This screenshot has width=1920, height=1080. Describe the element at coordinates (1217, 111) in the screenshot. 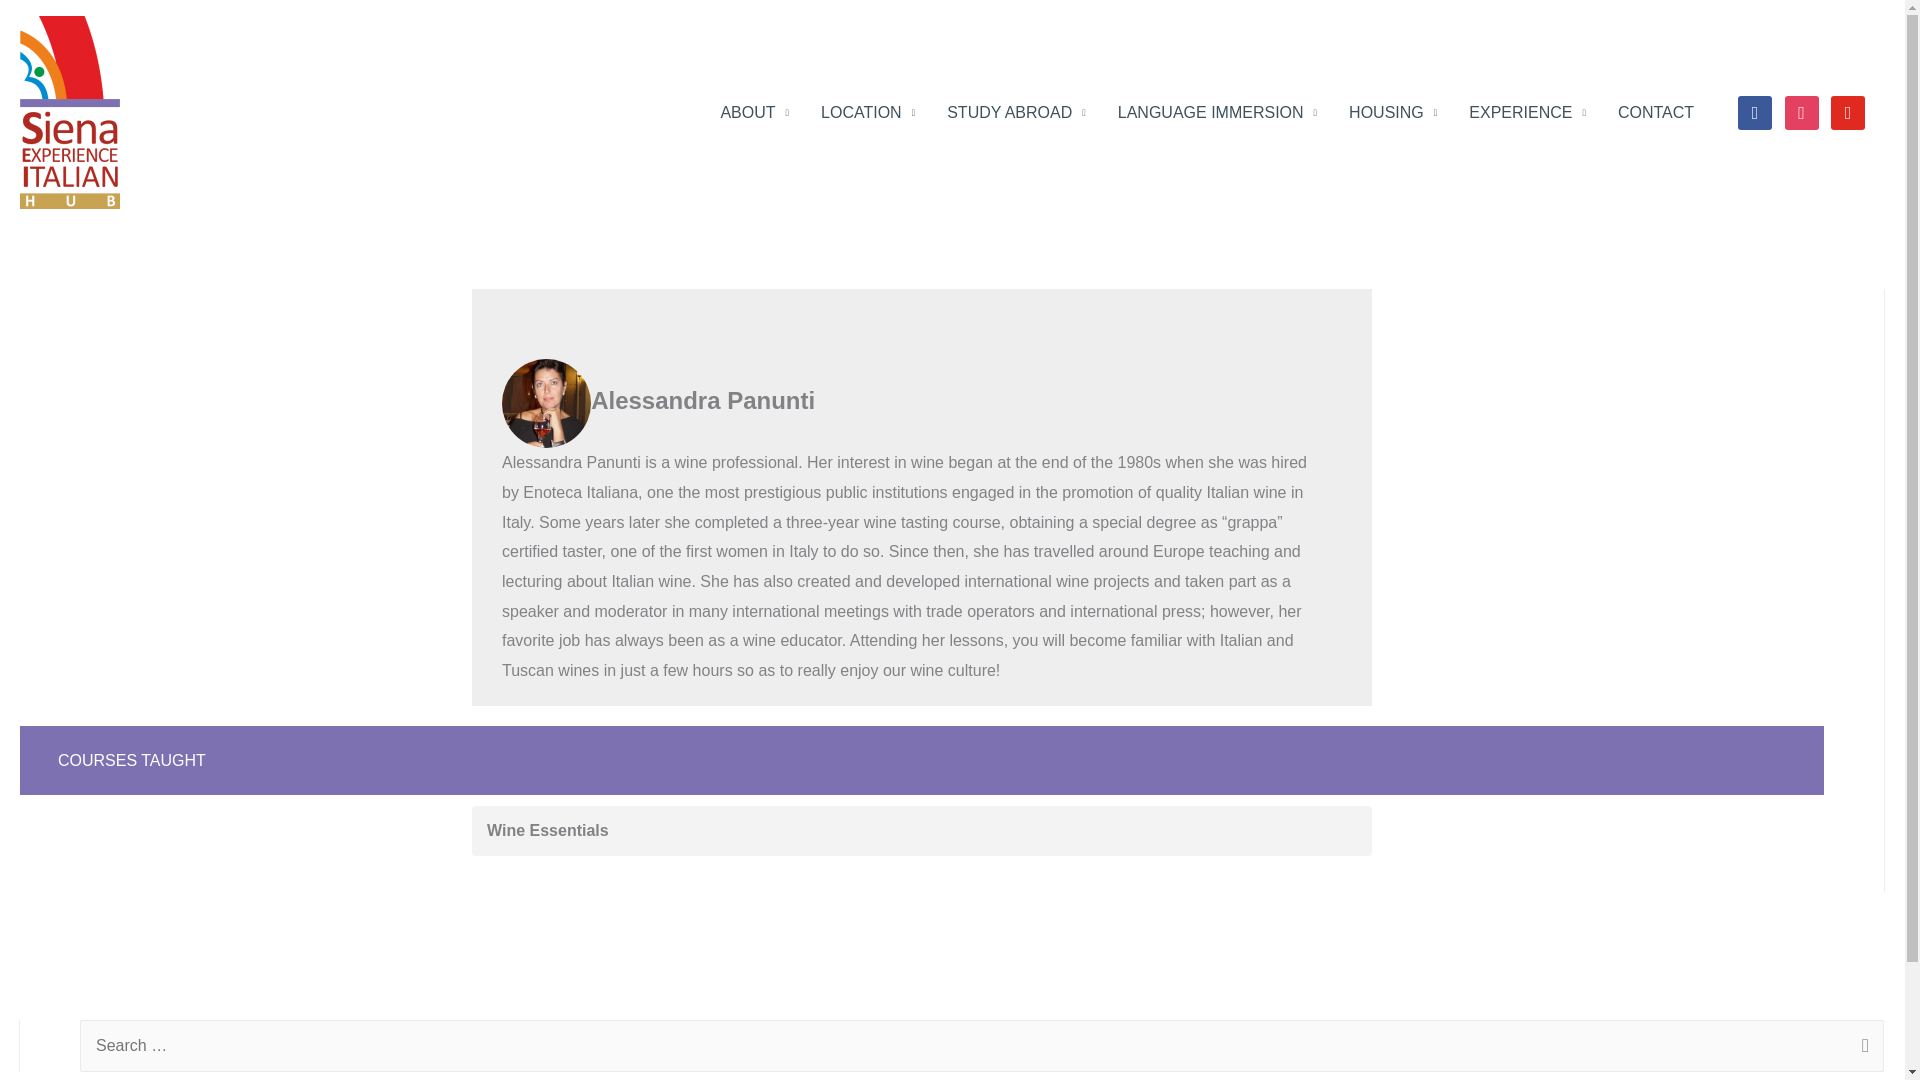

I see `LANGUAGE IMMERSION` at that location.